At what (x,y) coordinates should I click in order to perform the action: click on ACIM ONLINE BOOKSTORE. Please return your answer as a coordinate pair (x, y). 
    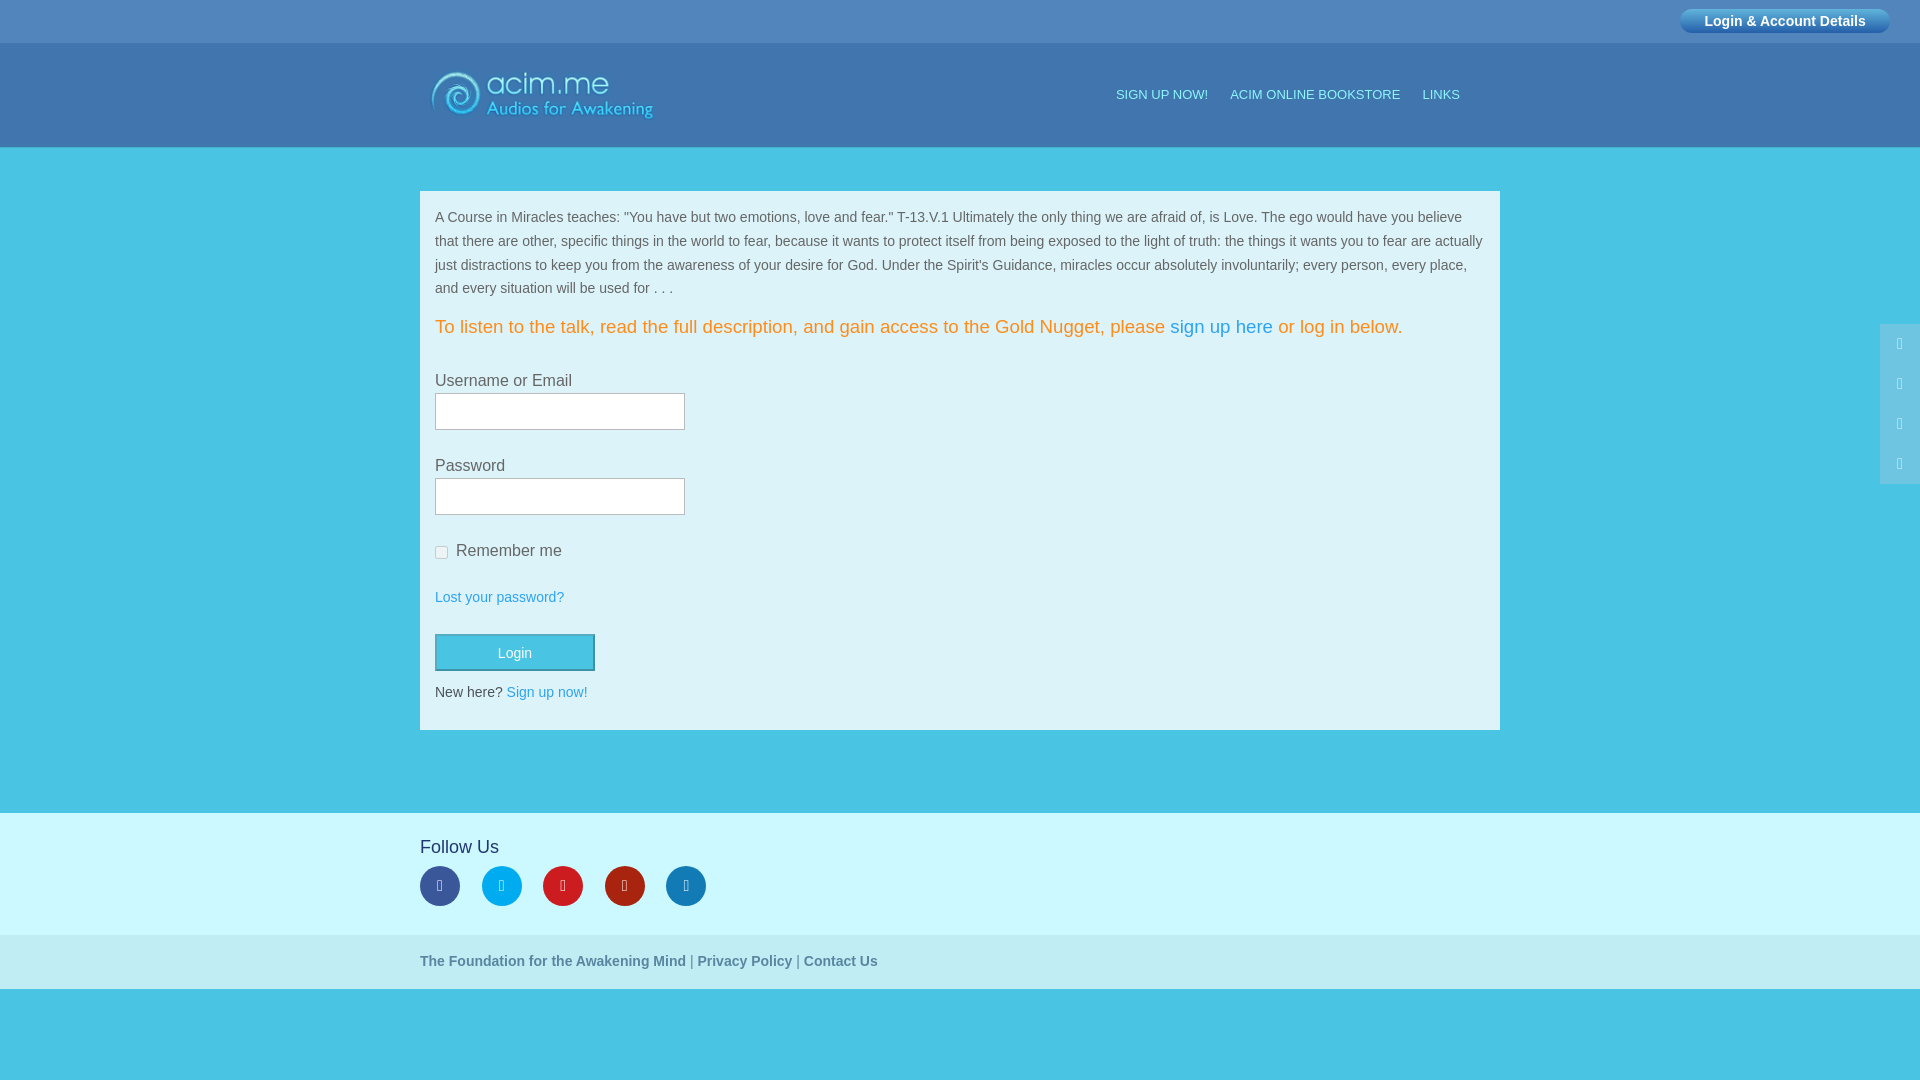
    Looking at the image, I should click on (1314, 116).